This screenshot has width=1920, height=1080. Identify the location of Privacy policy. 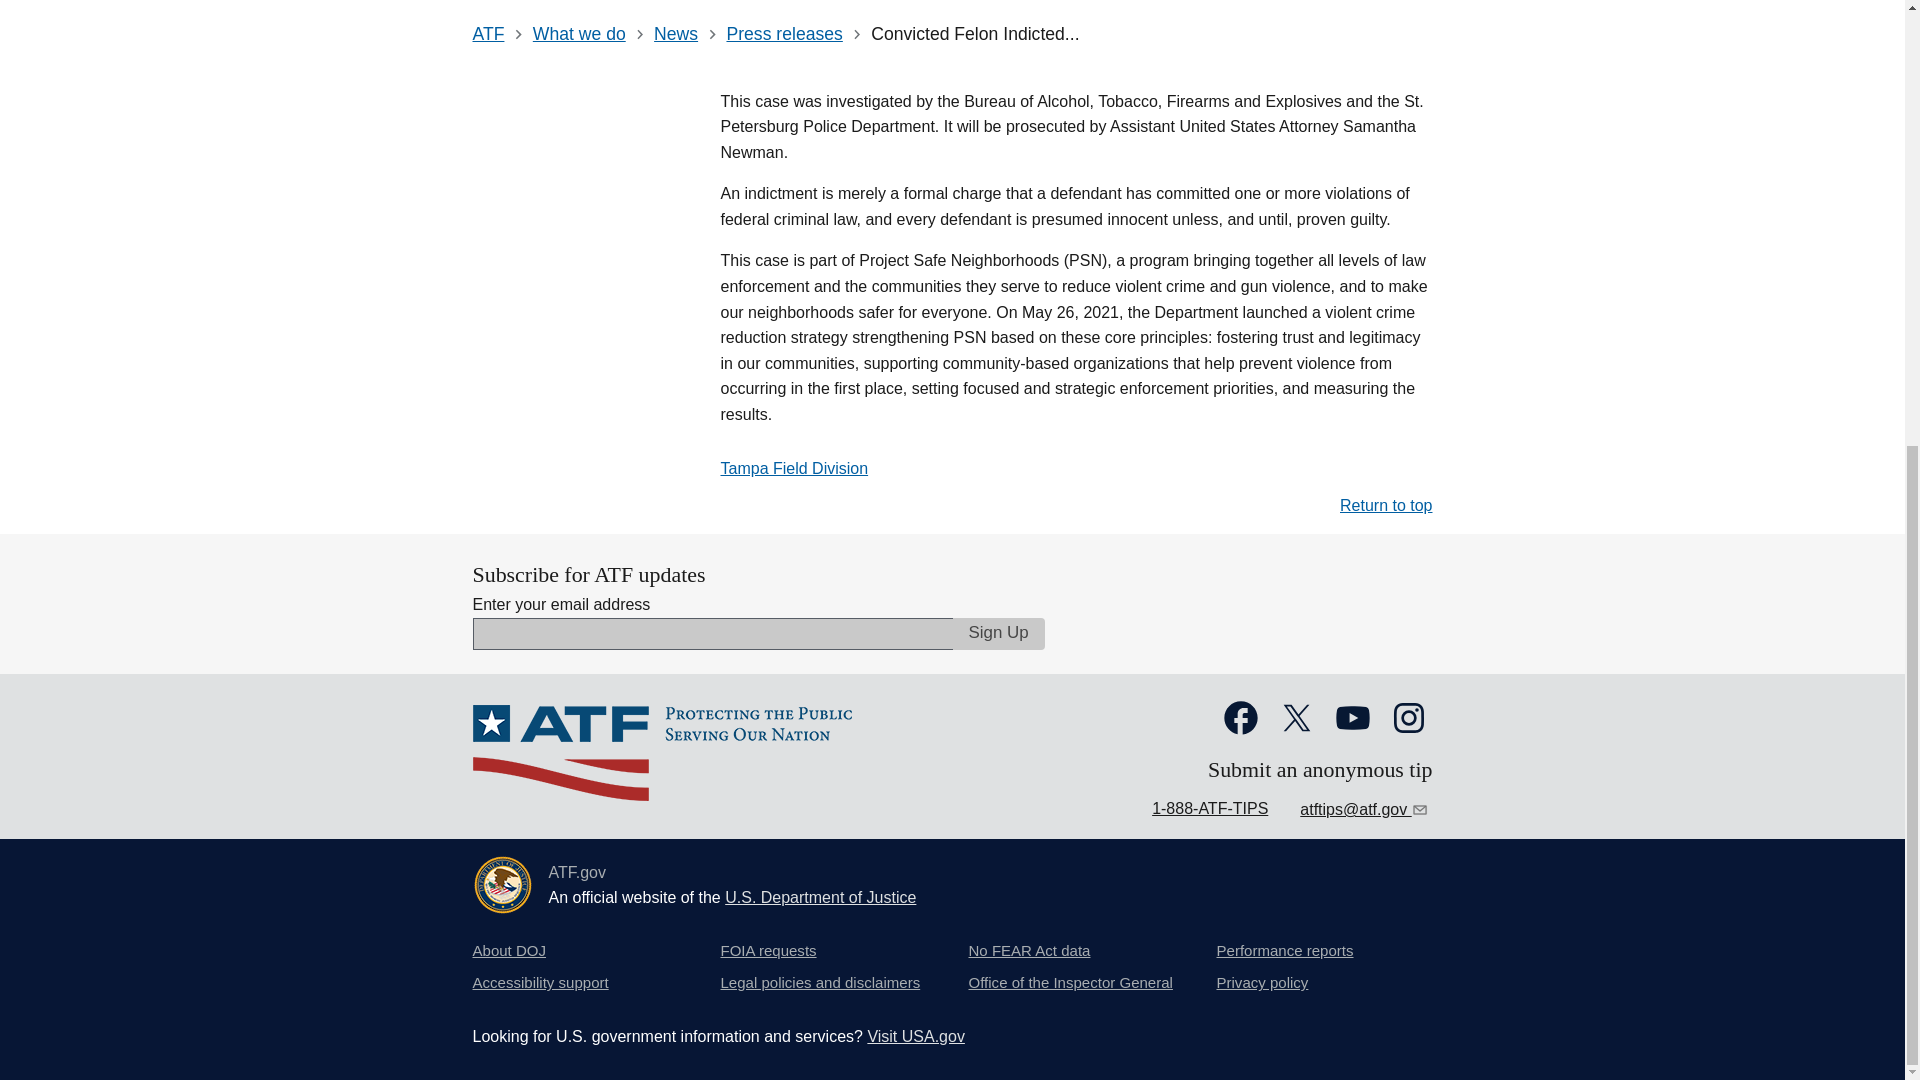
(1261, 982).